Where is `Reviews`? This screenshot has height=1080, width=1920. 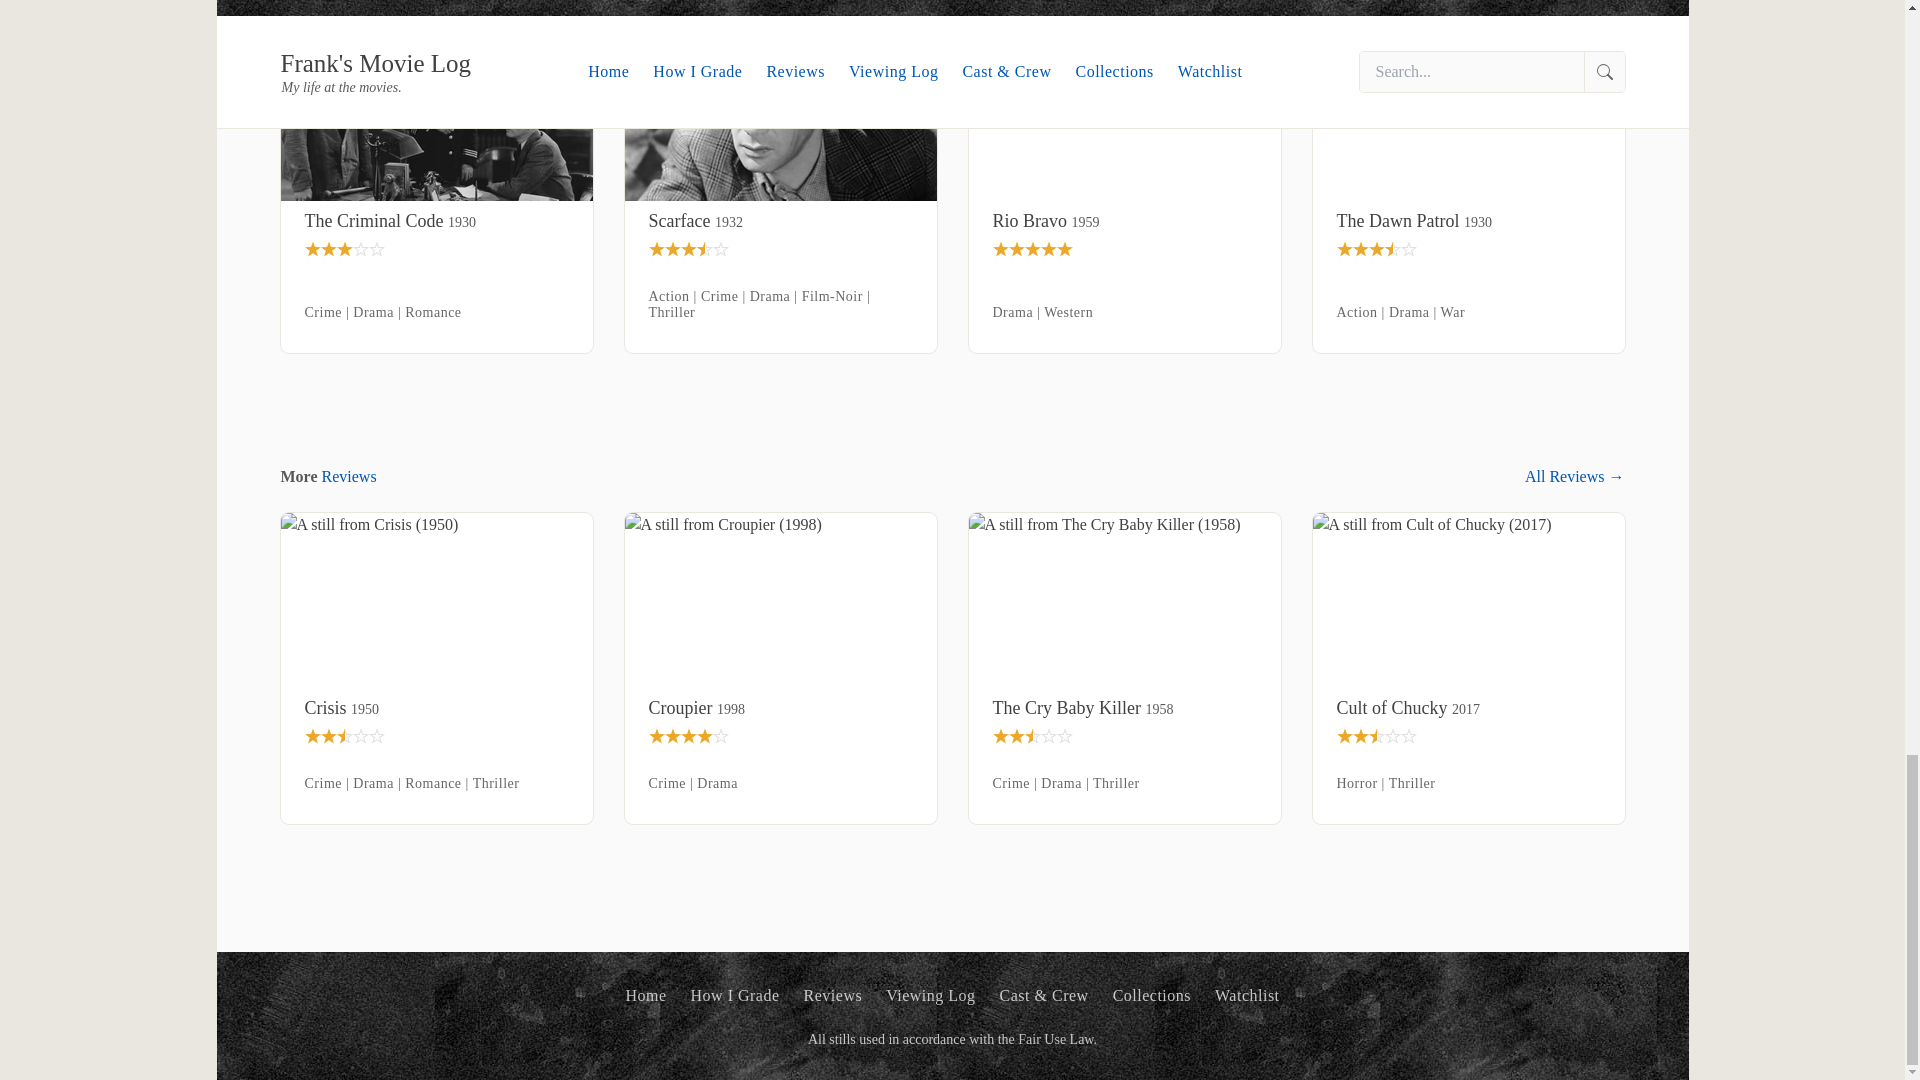
Reviews is located at coordinates (833, 996).